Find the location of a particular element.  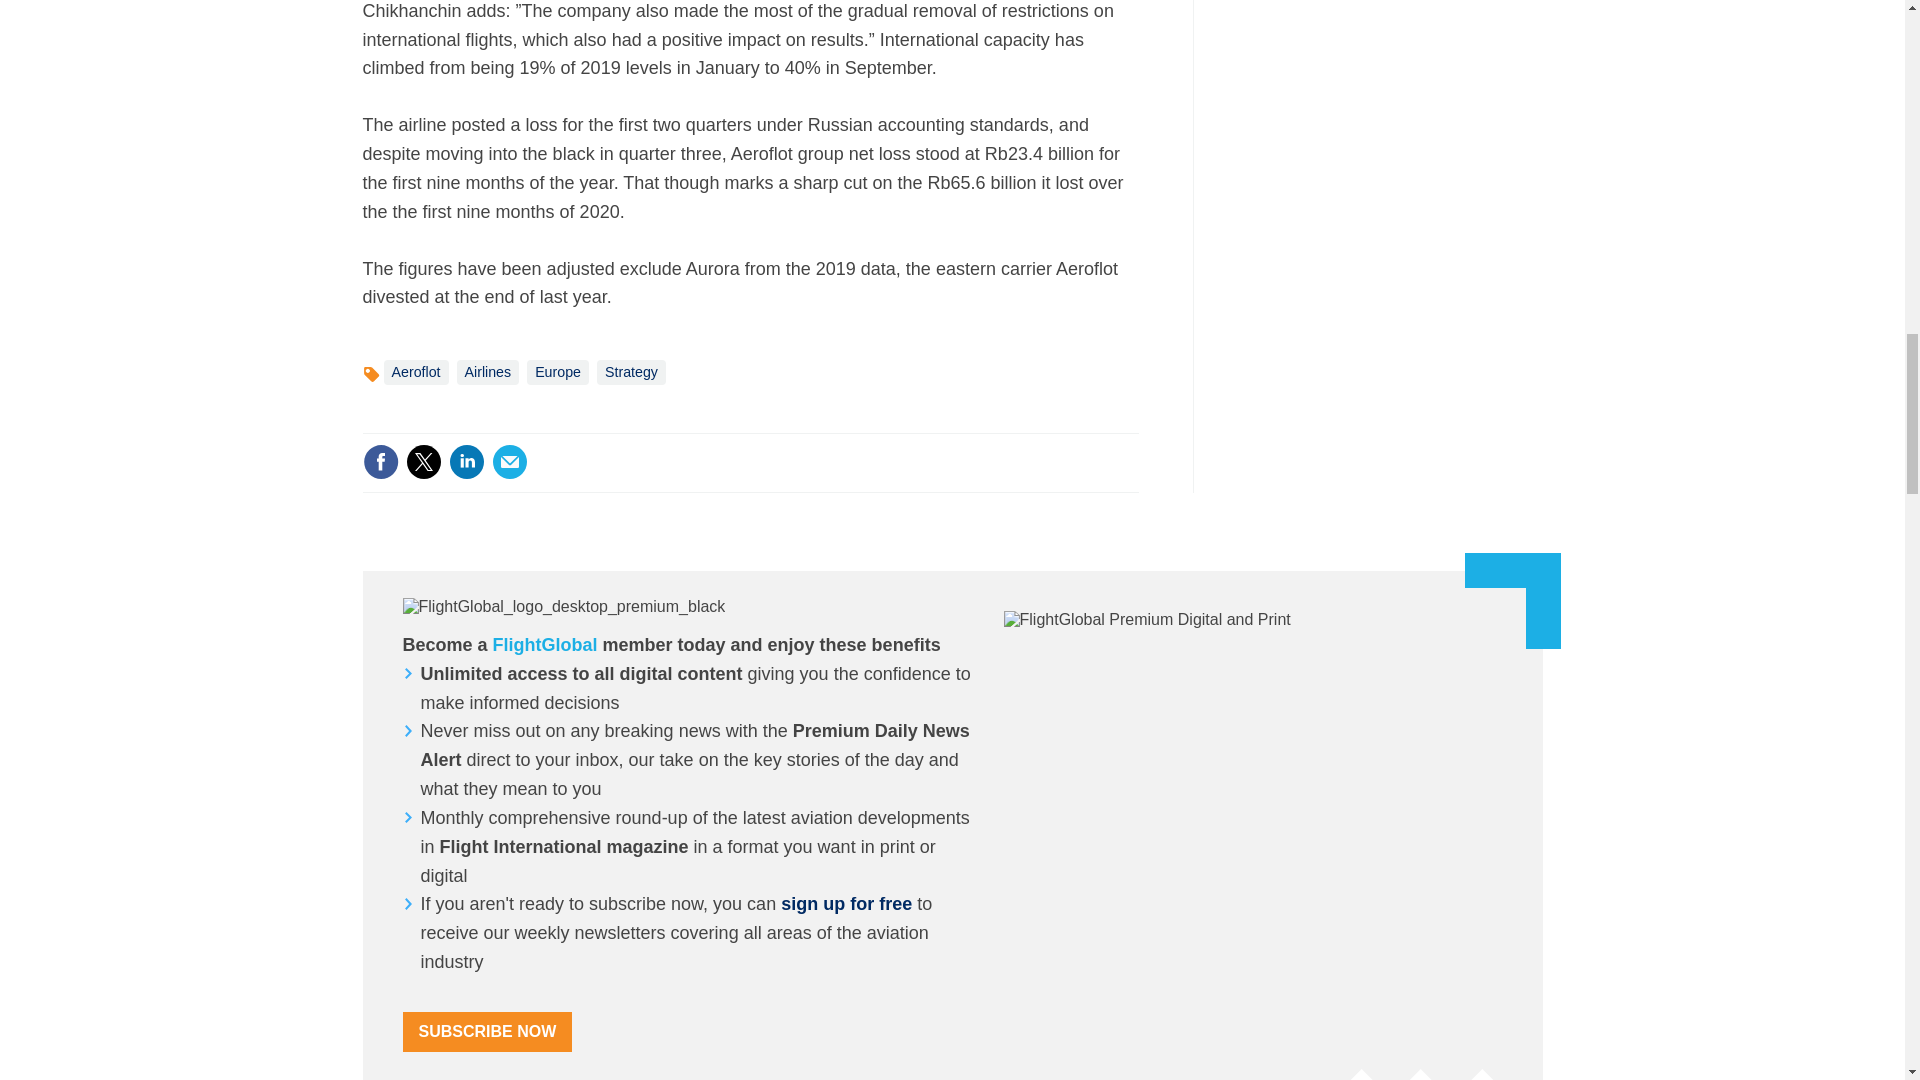

Share this on Twitter is located at coordinates (423, 461).